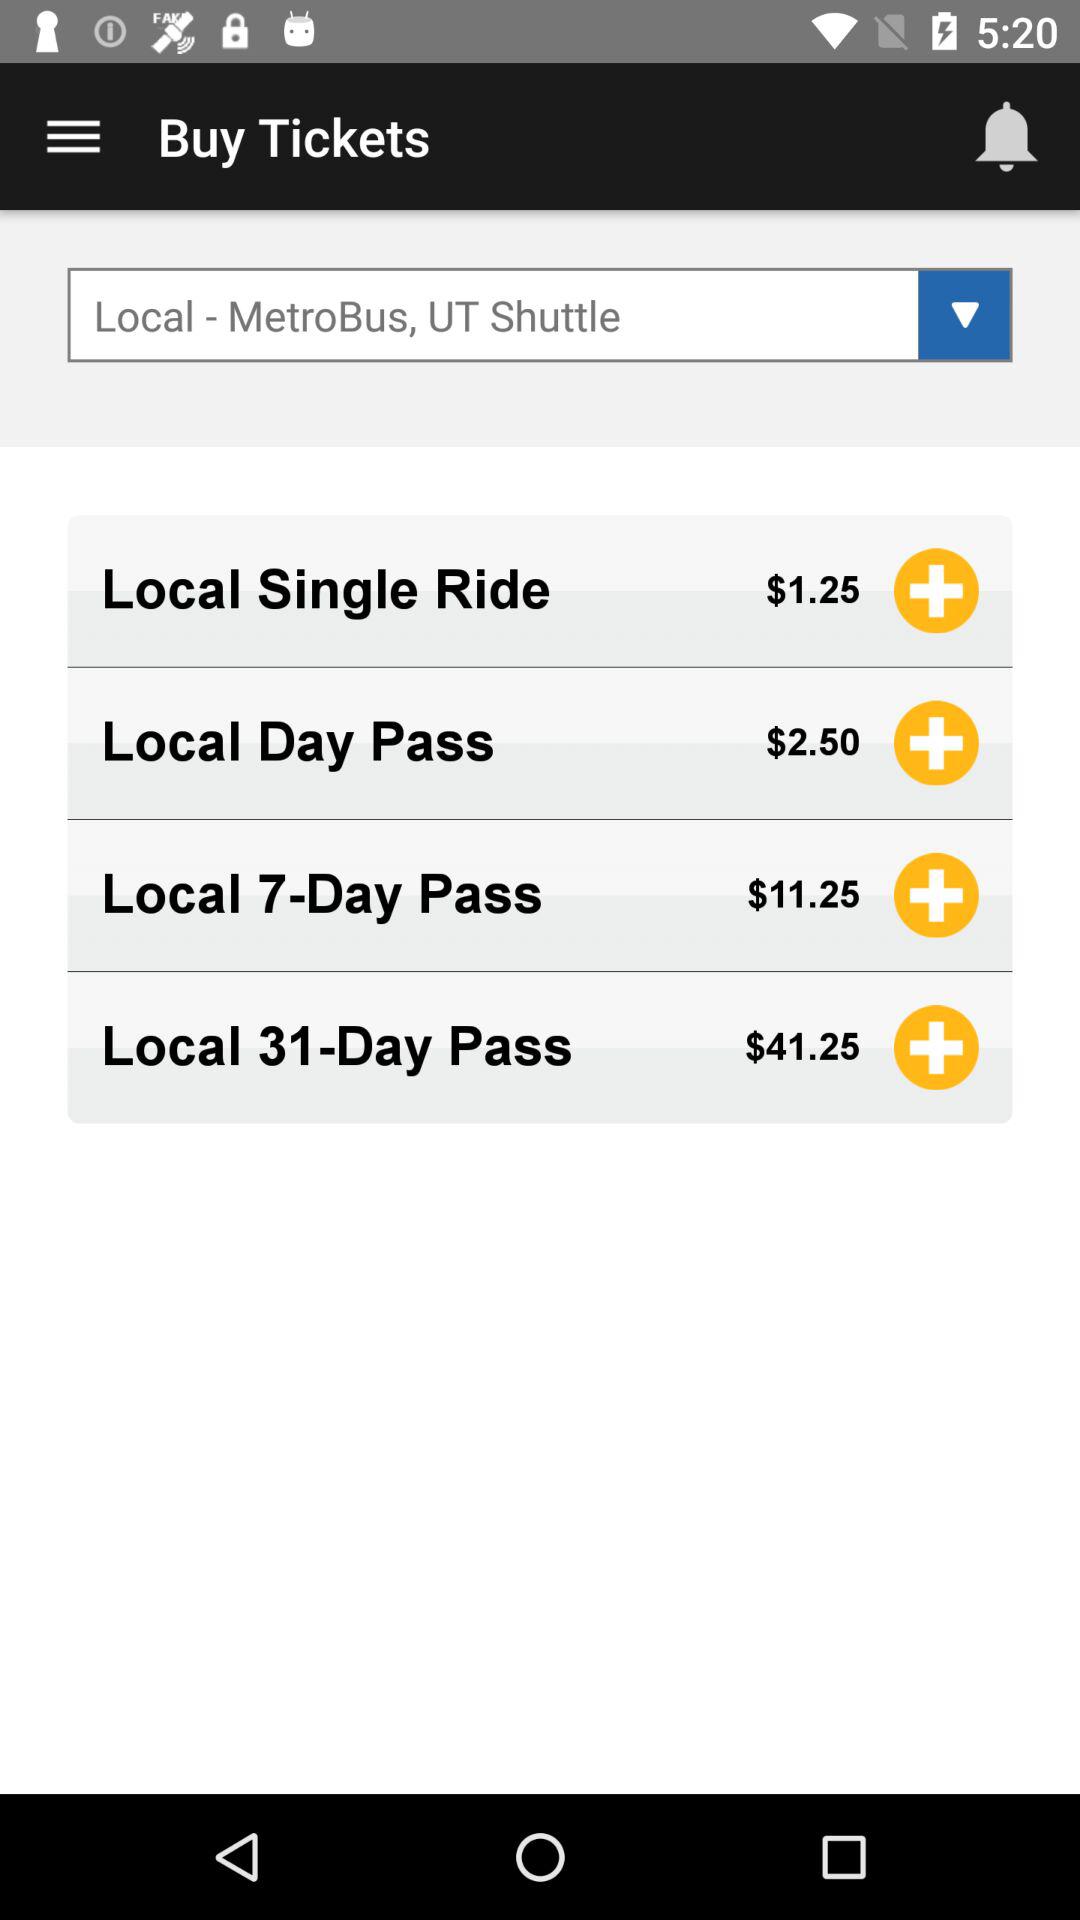  I want to click on click on icon next to 250 text, so click(936, 744).